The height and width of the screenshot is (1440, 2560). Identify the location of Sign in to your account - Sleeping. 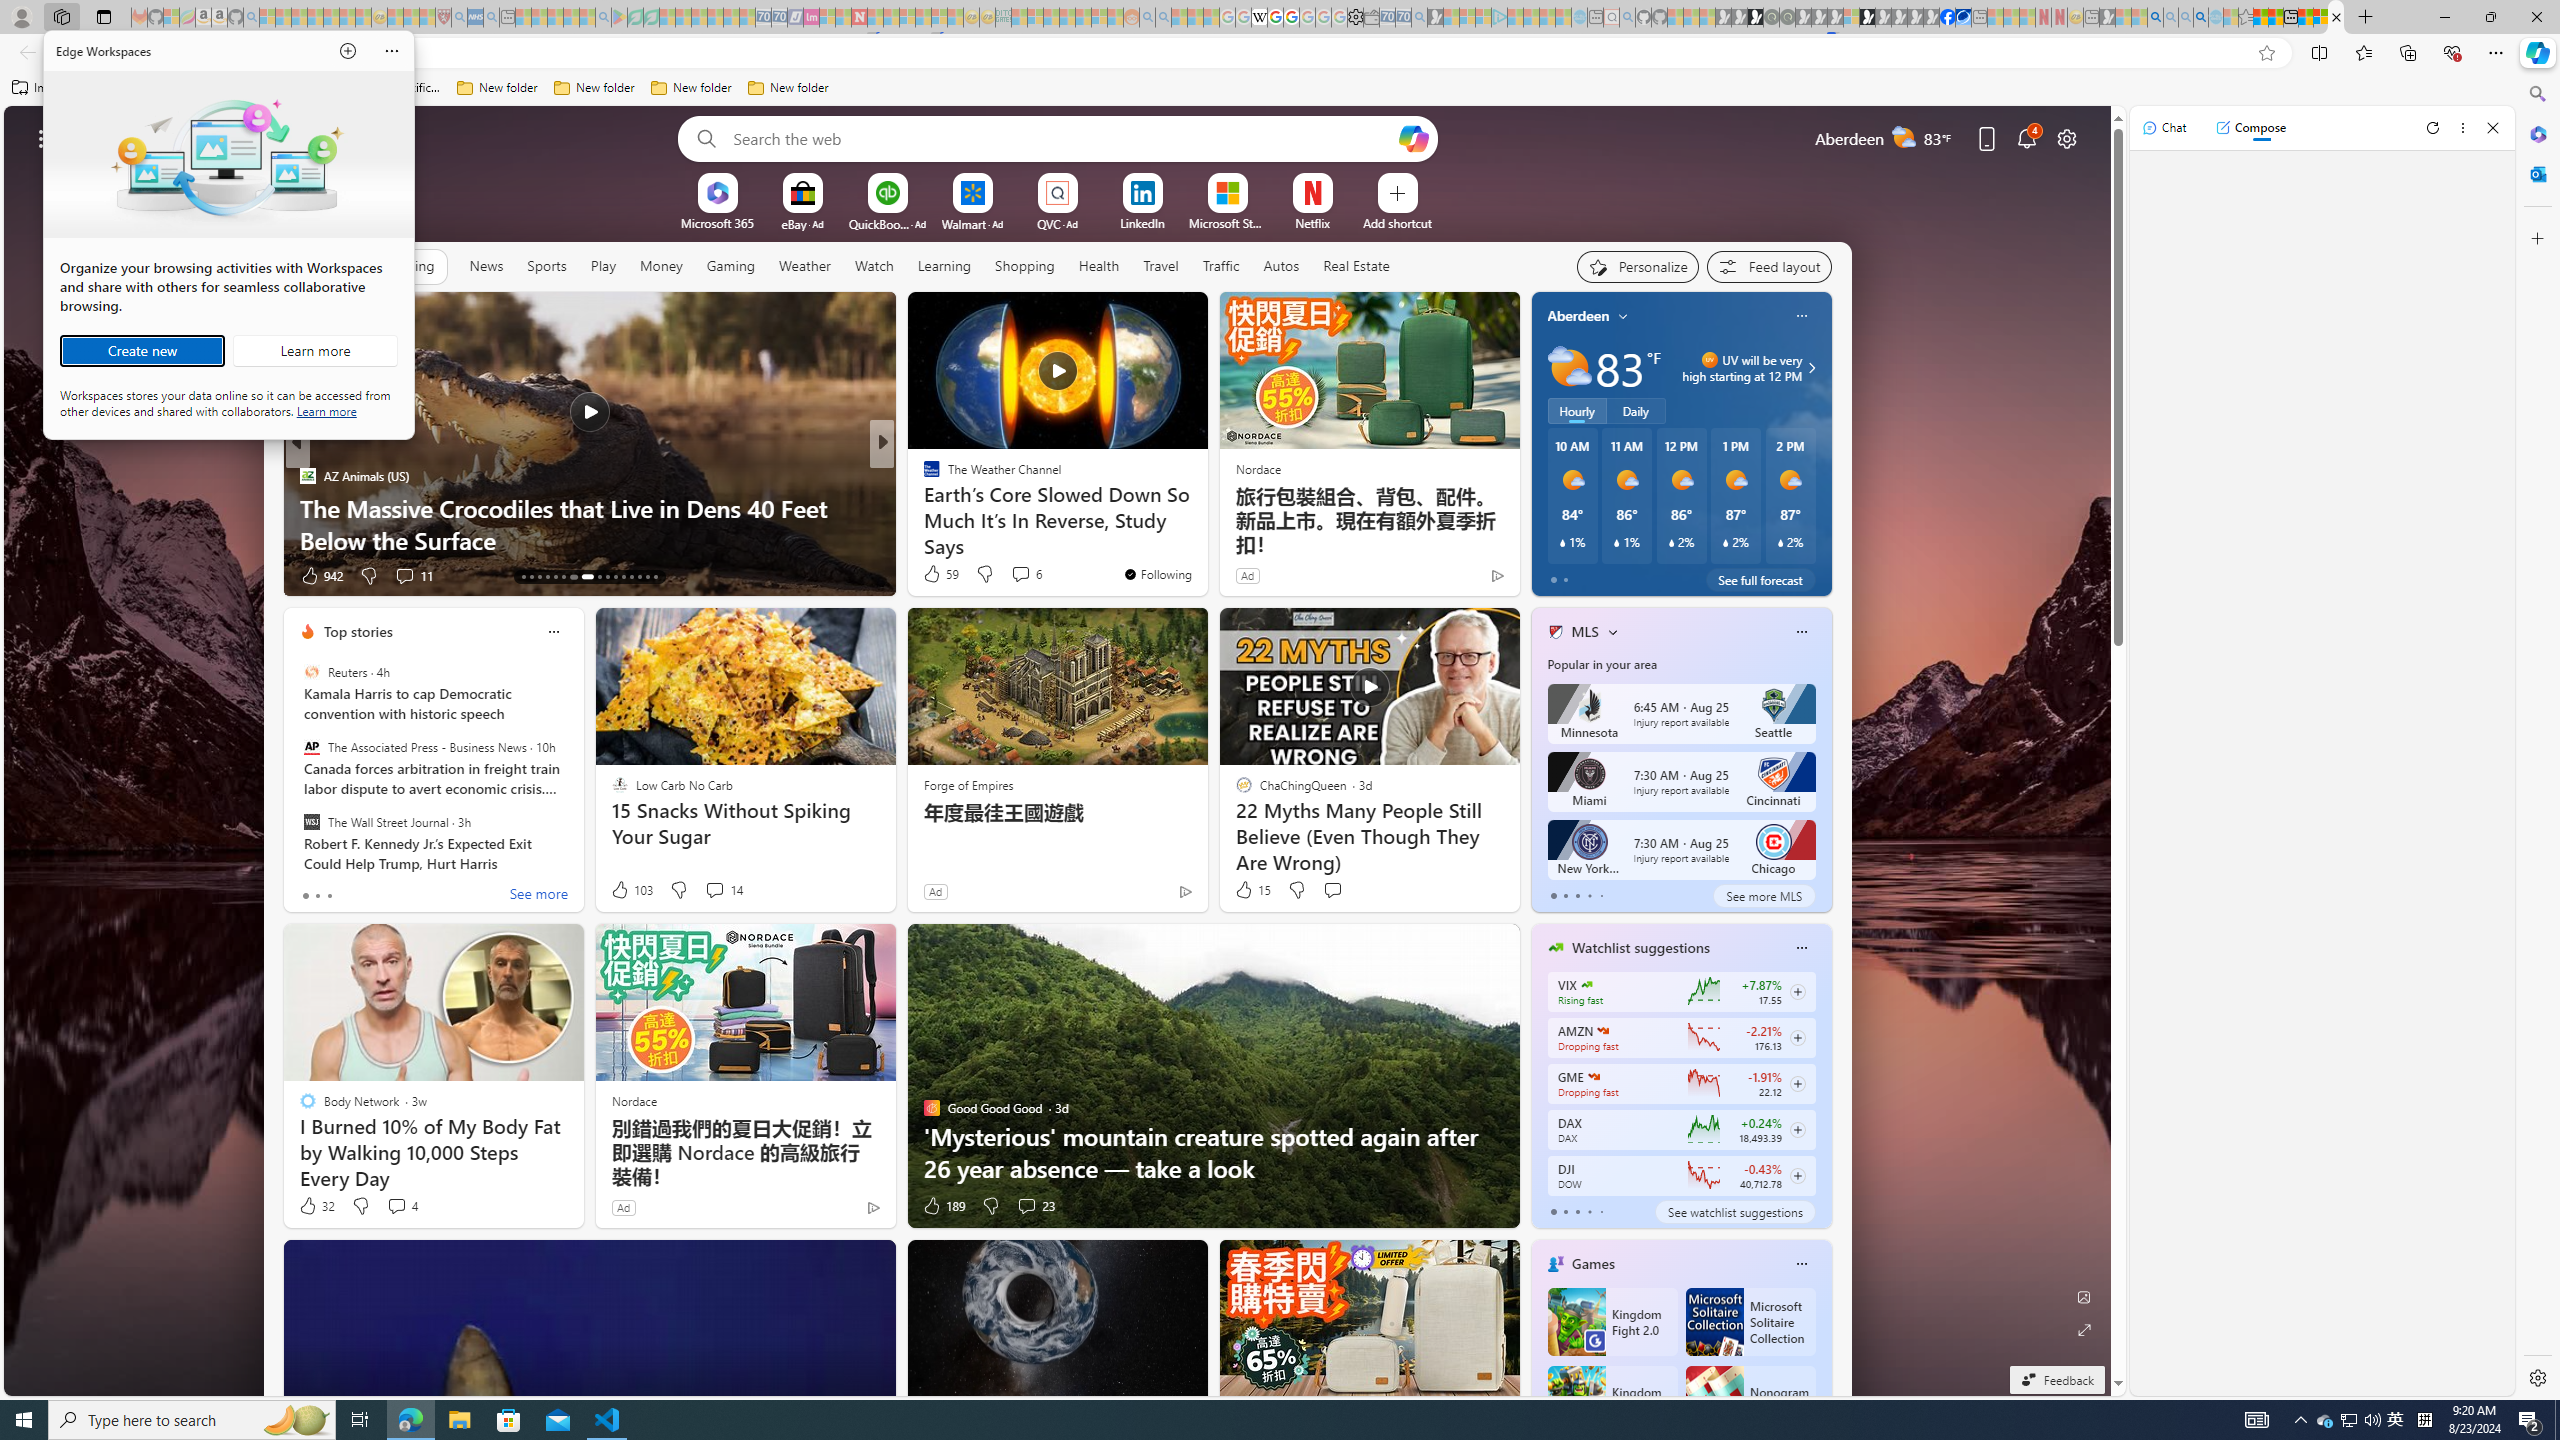
(1852, 17).